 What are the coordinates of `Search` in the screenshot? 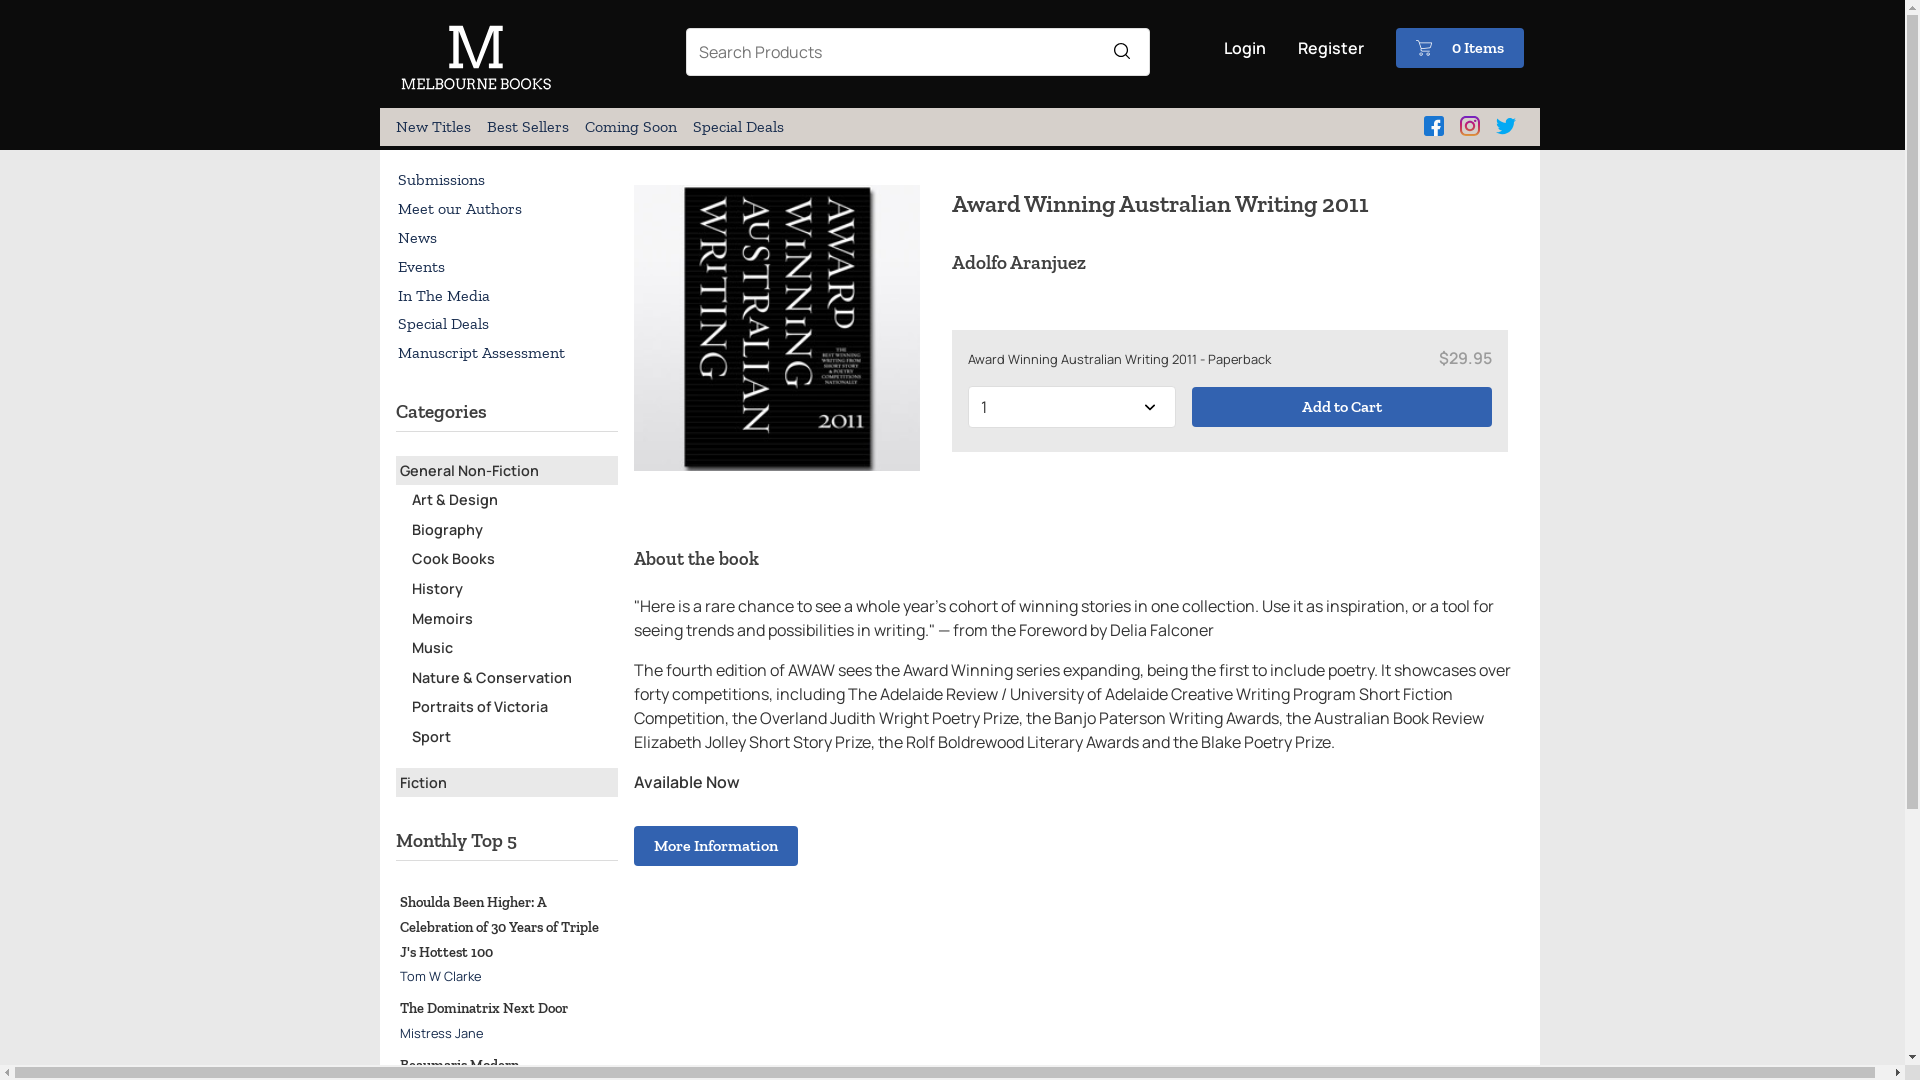 It's located at (1122, 52).